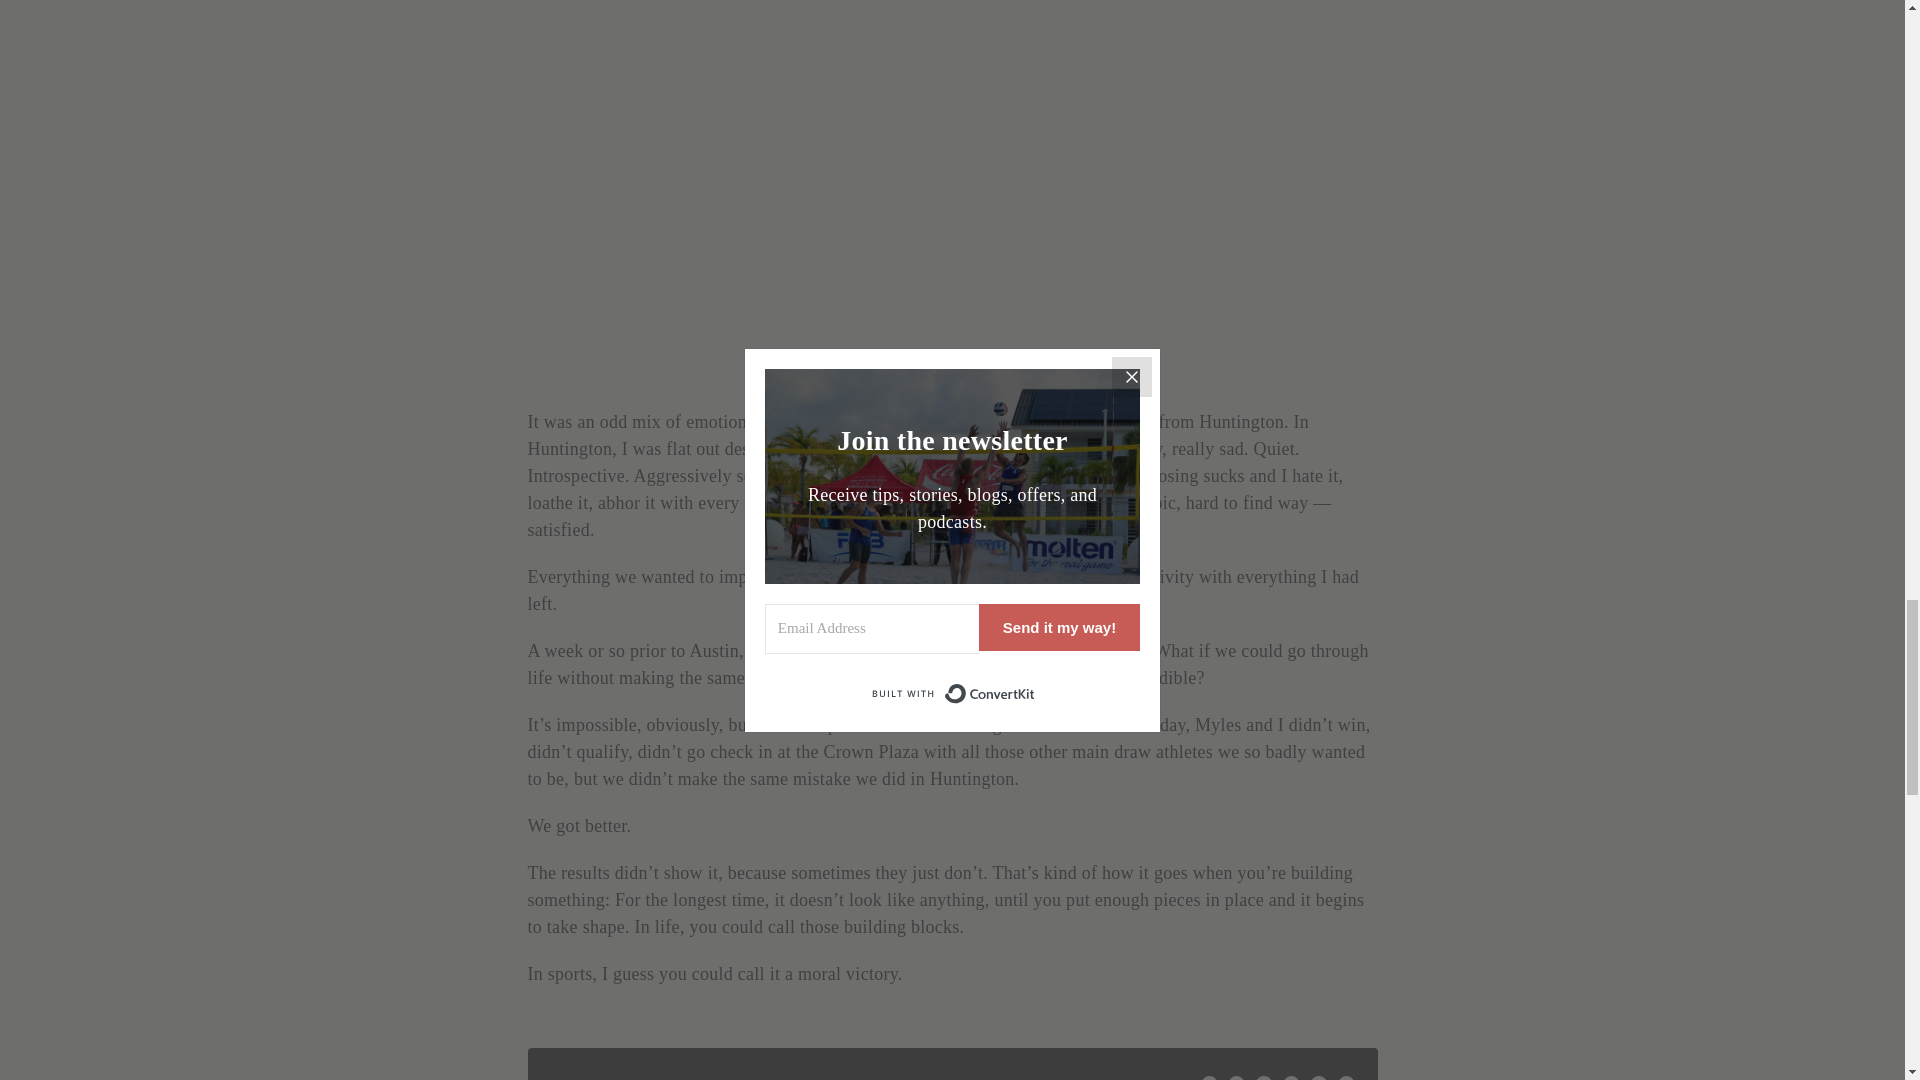 This screenshot has height=1080, width=1920. What do you see at coordinates (1209, 1078) in the screenshot?
I see `Facebook` at bounding box center [1209, 1078].